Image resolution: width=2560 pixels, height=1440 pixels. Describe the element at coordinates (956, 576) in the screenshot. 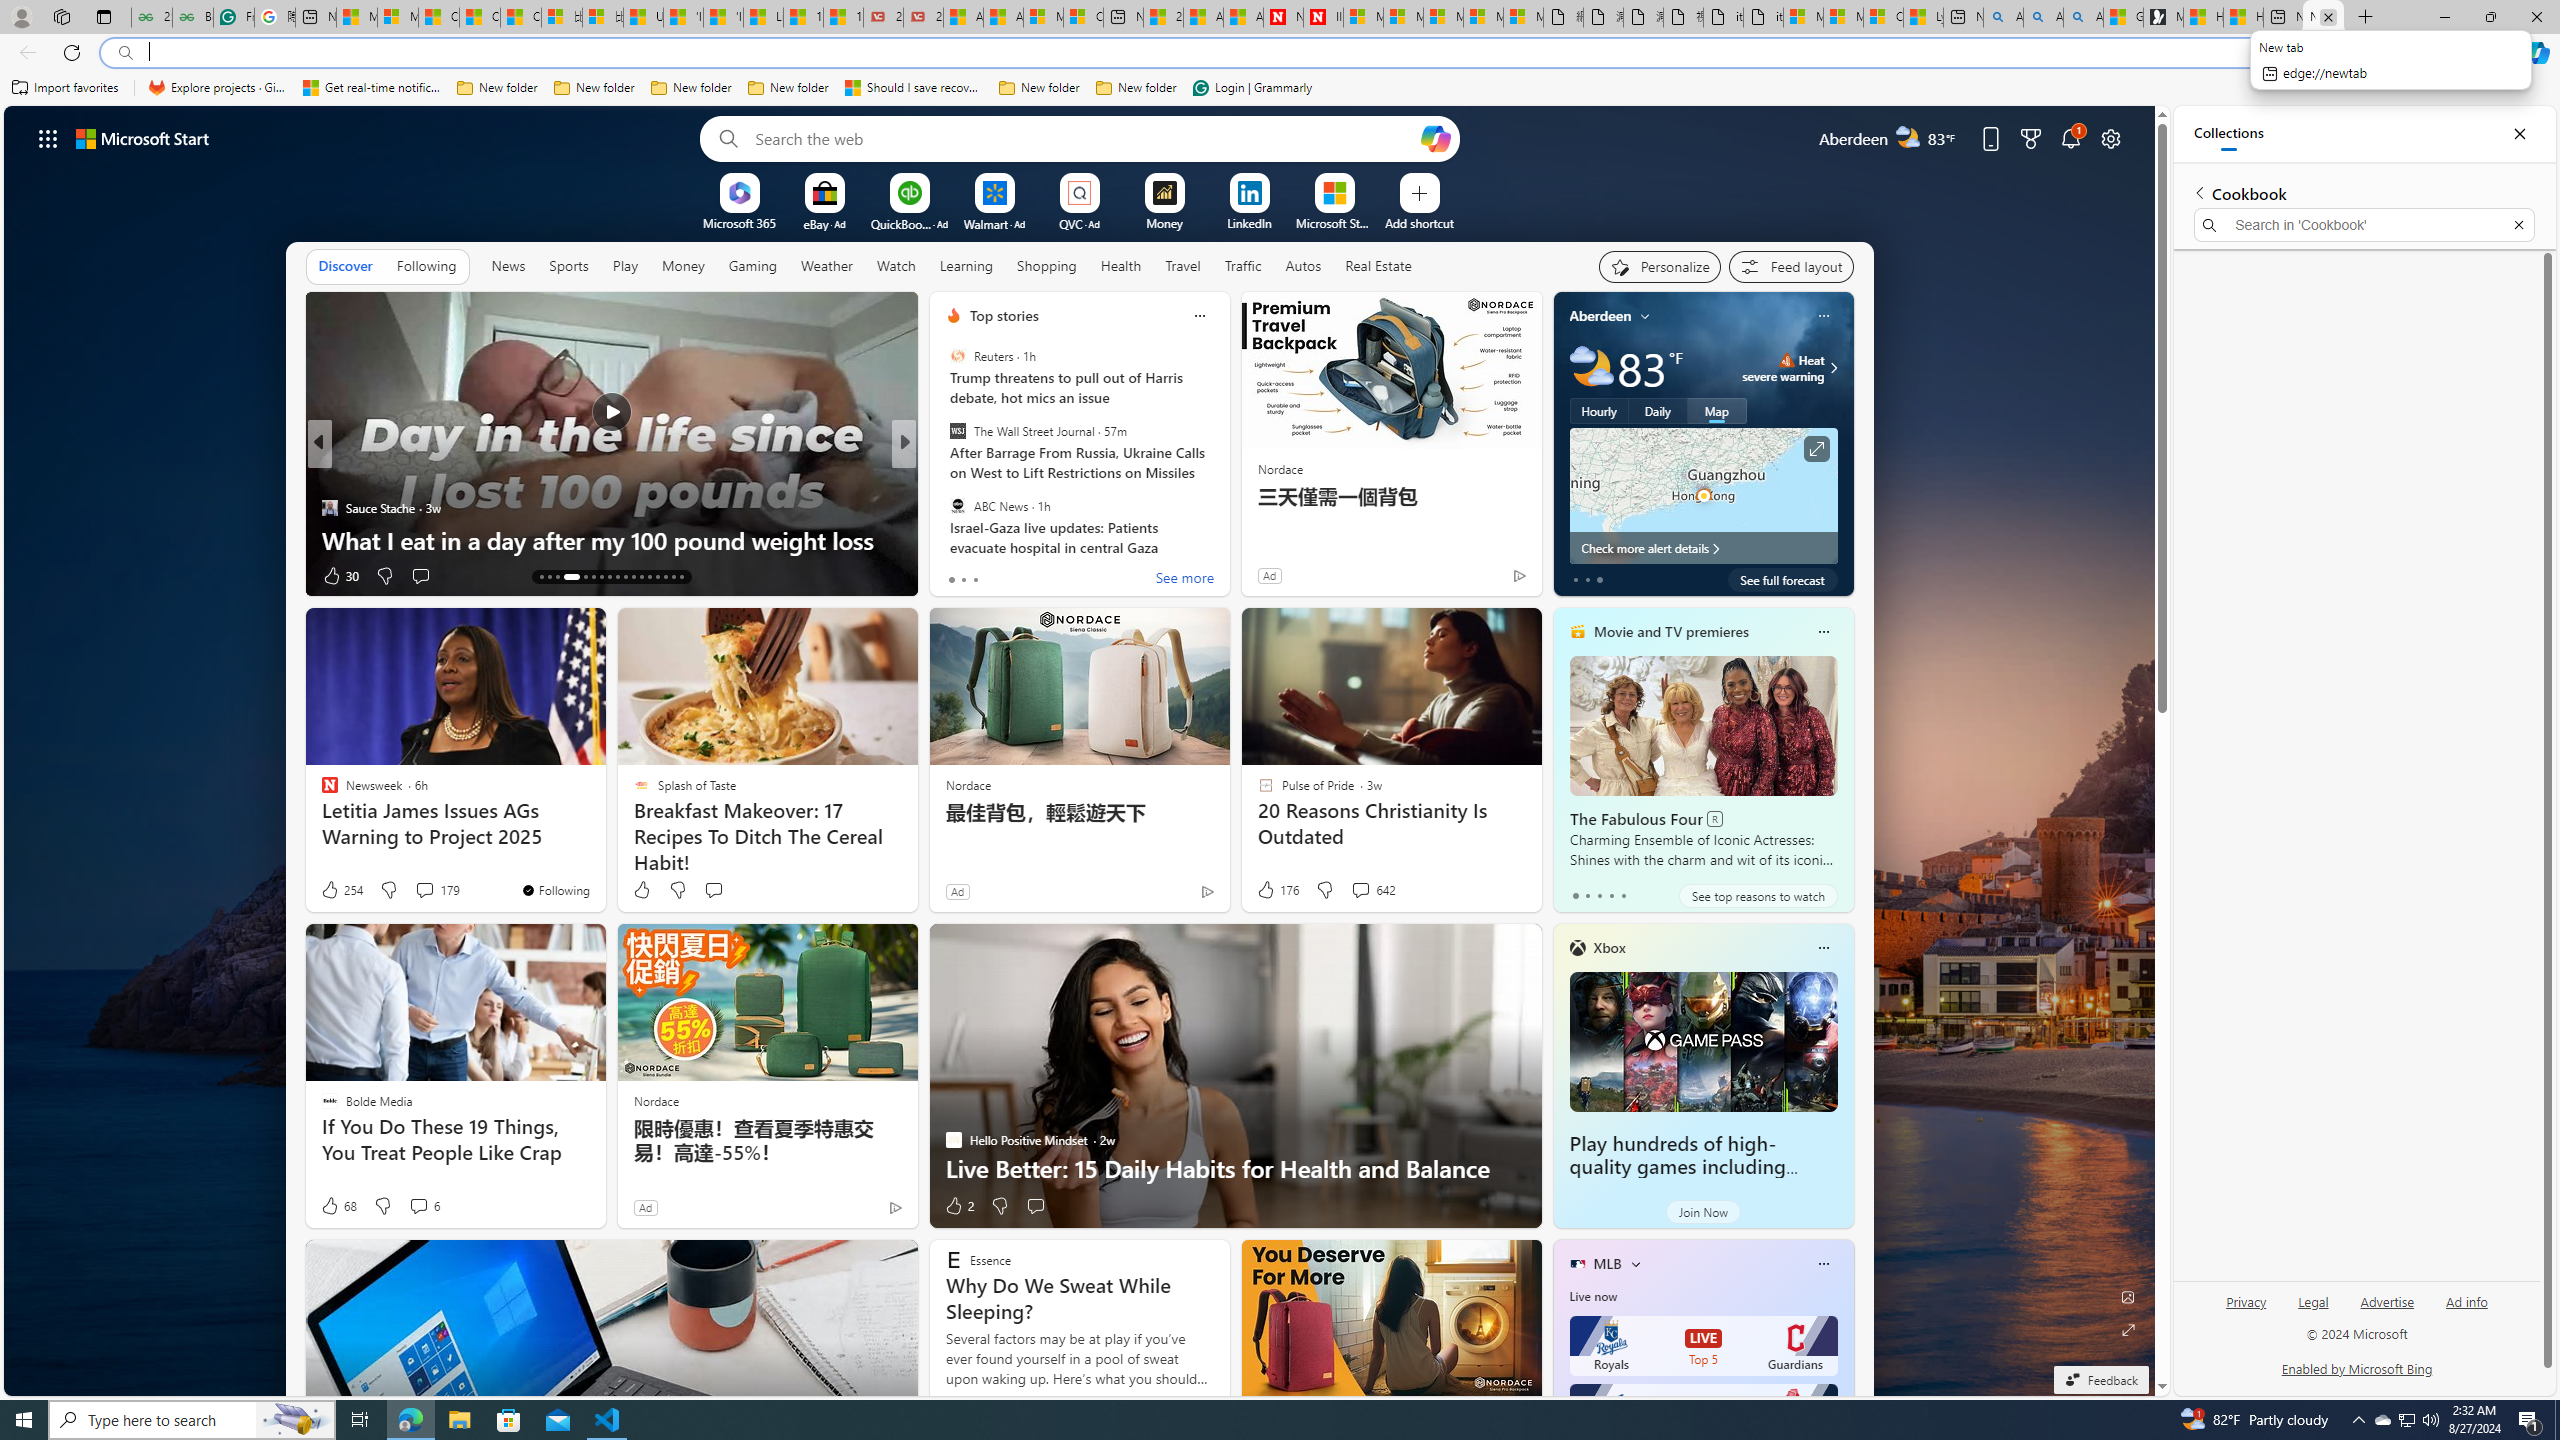

I see `38 Like` at that location.